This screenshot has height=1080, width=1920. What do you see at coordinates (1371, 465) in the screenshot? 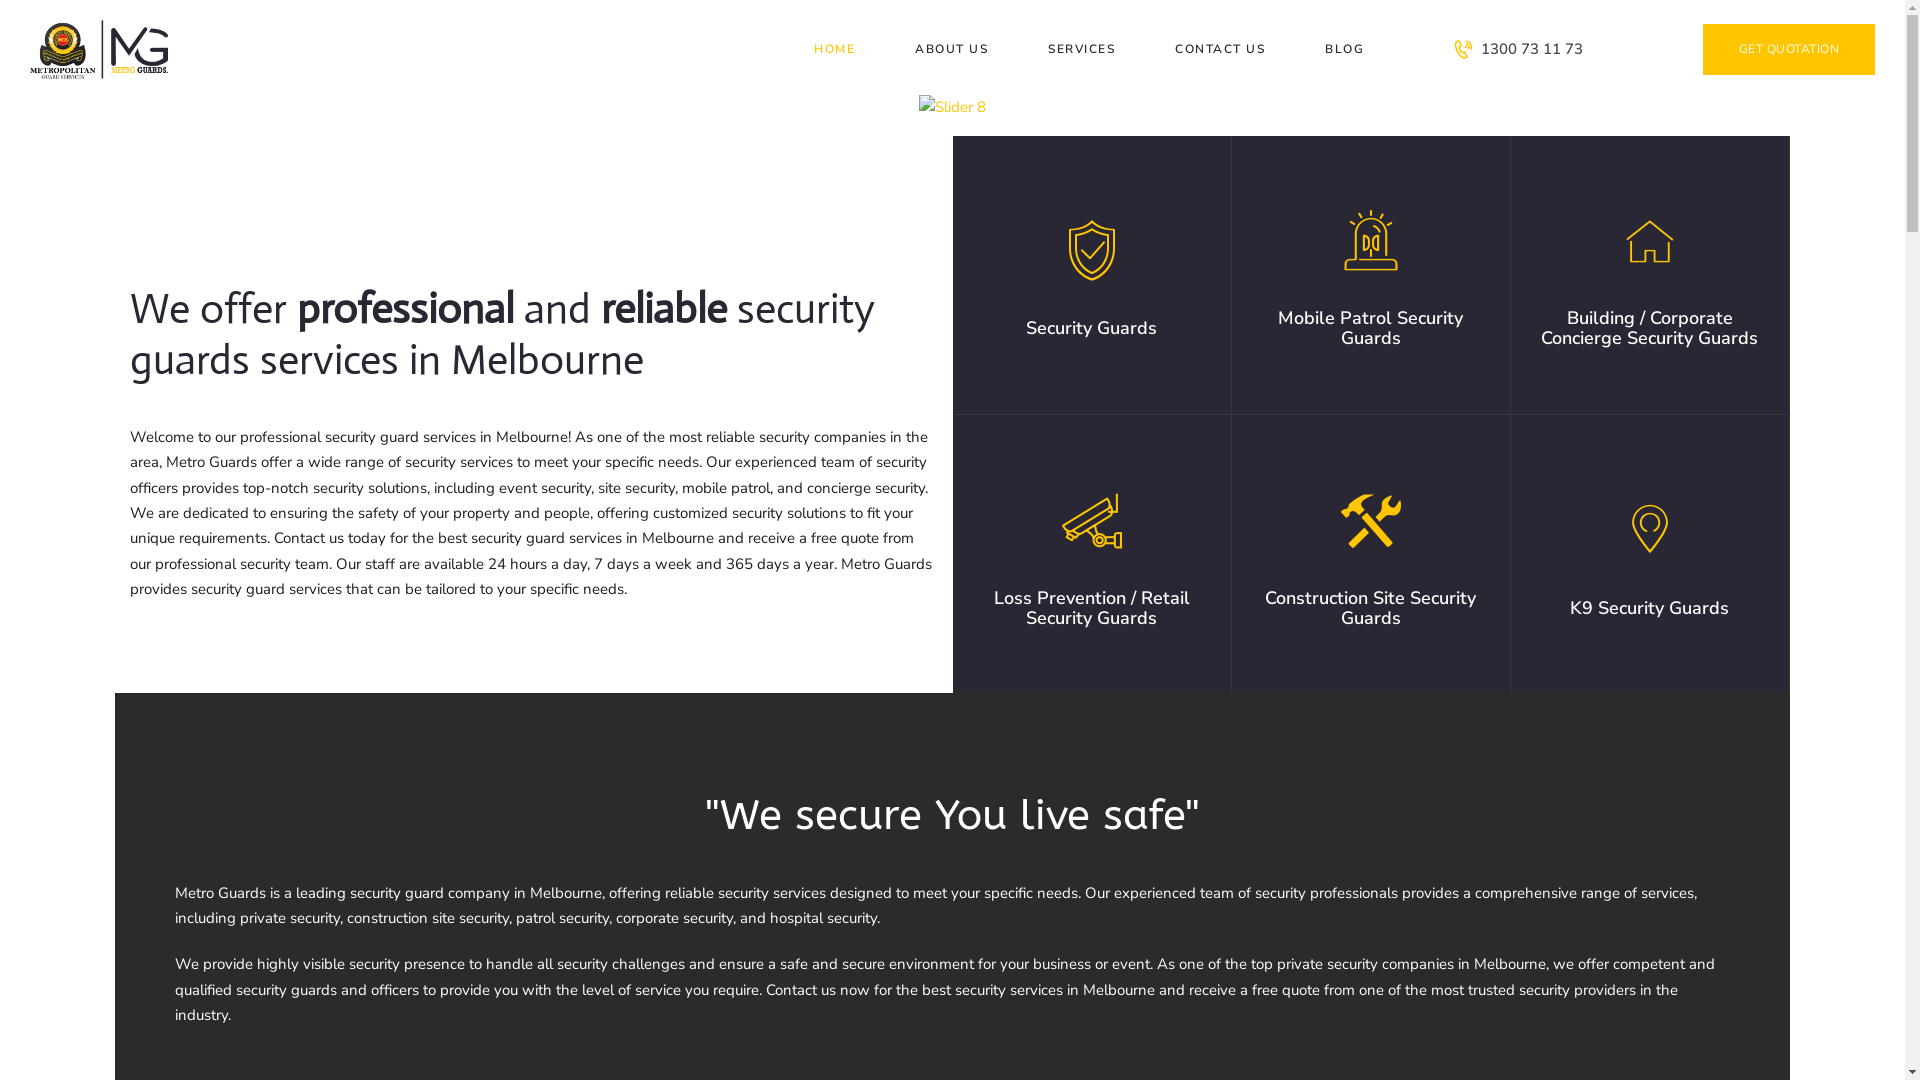
I see `Construction Site Security Guards` at bounding box center [1371, 465].